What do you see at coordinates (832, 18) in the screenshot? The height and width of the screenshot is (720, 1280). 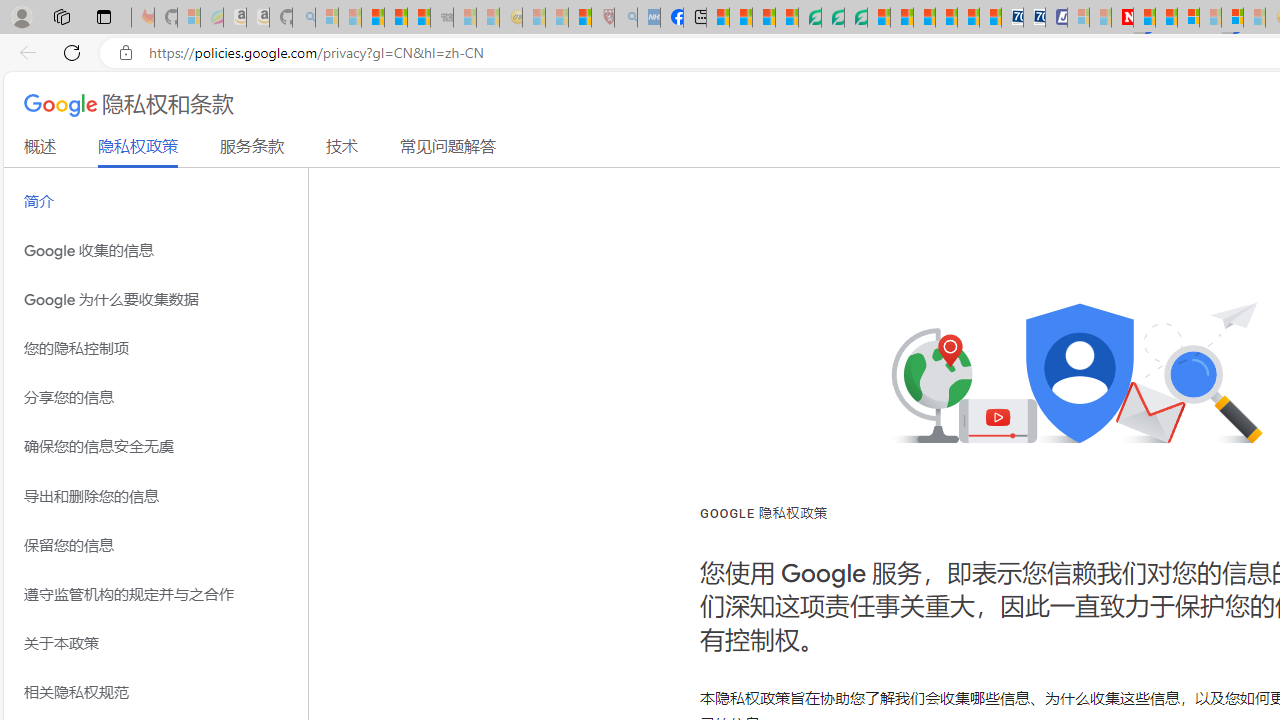 I see `Terms of Use Agreement` at bounding box center [832, 18].